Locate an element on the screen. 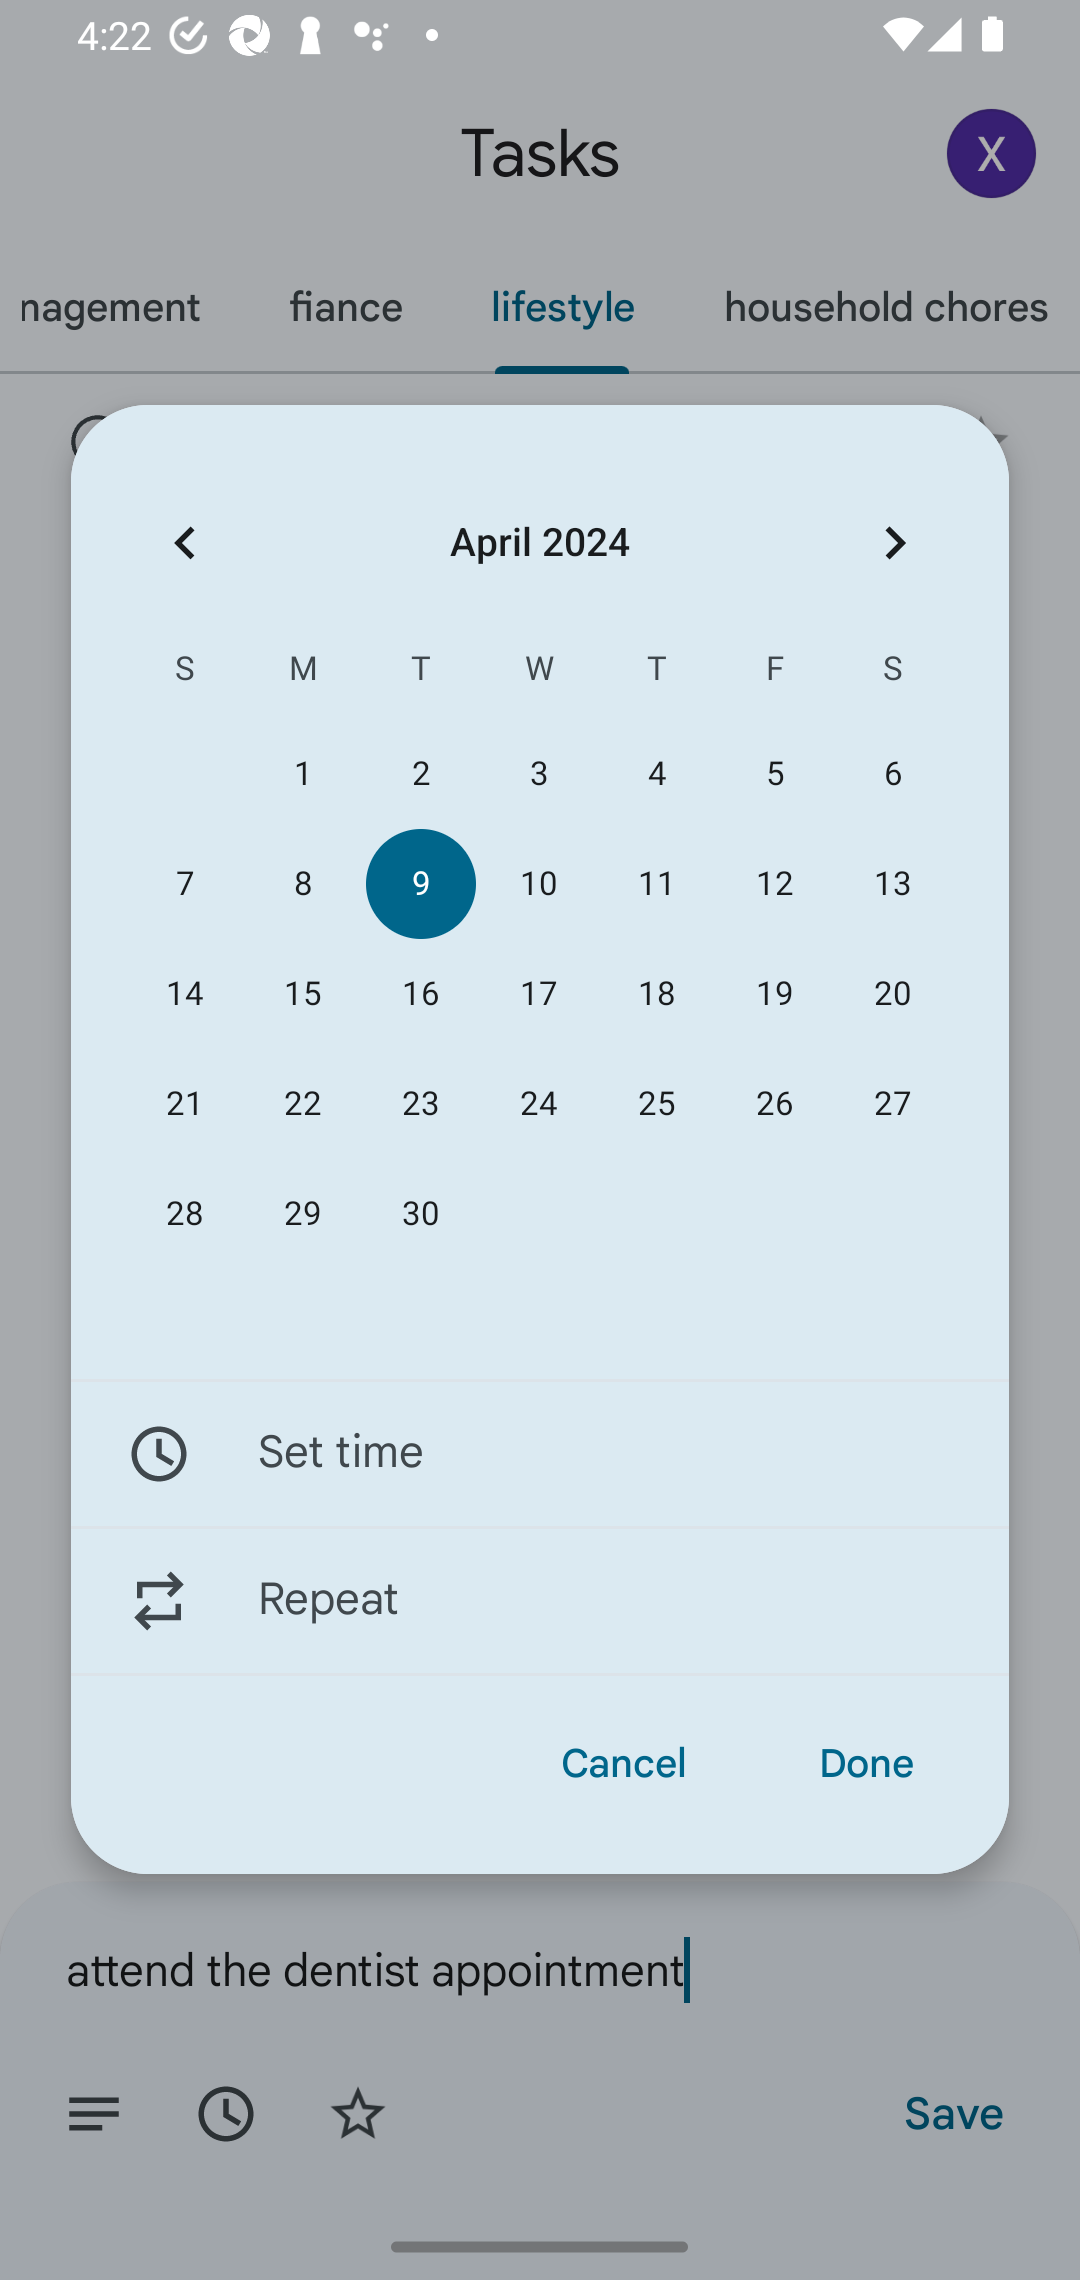  7 07 April 2024 is located at coordinates (185, 884).